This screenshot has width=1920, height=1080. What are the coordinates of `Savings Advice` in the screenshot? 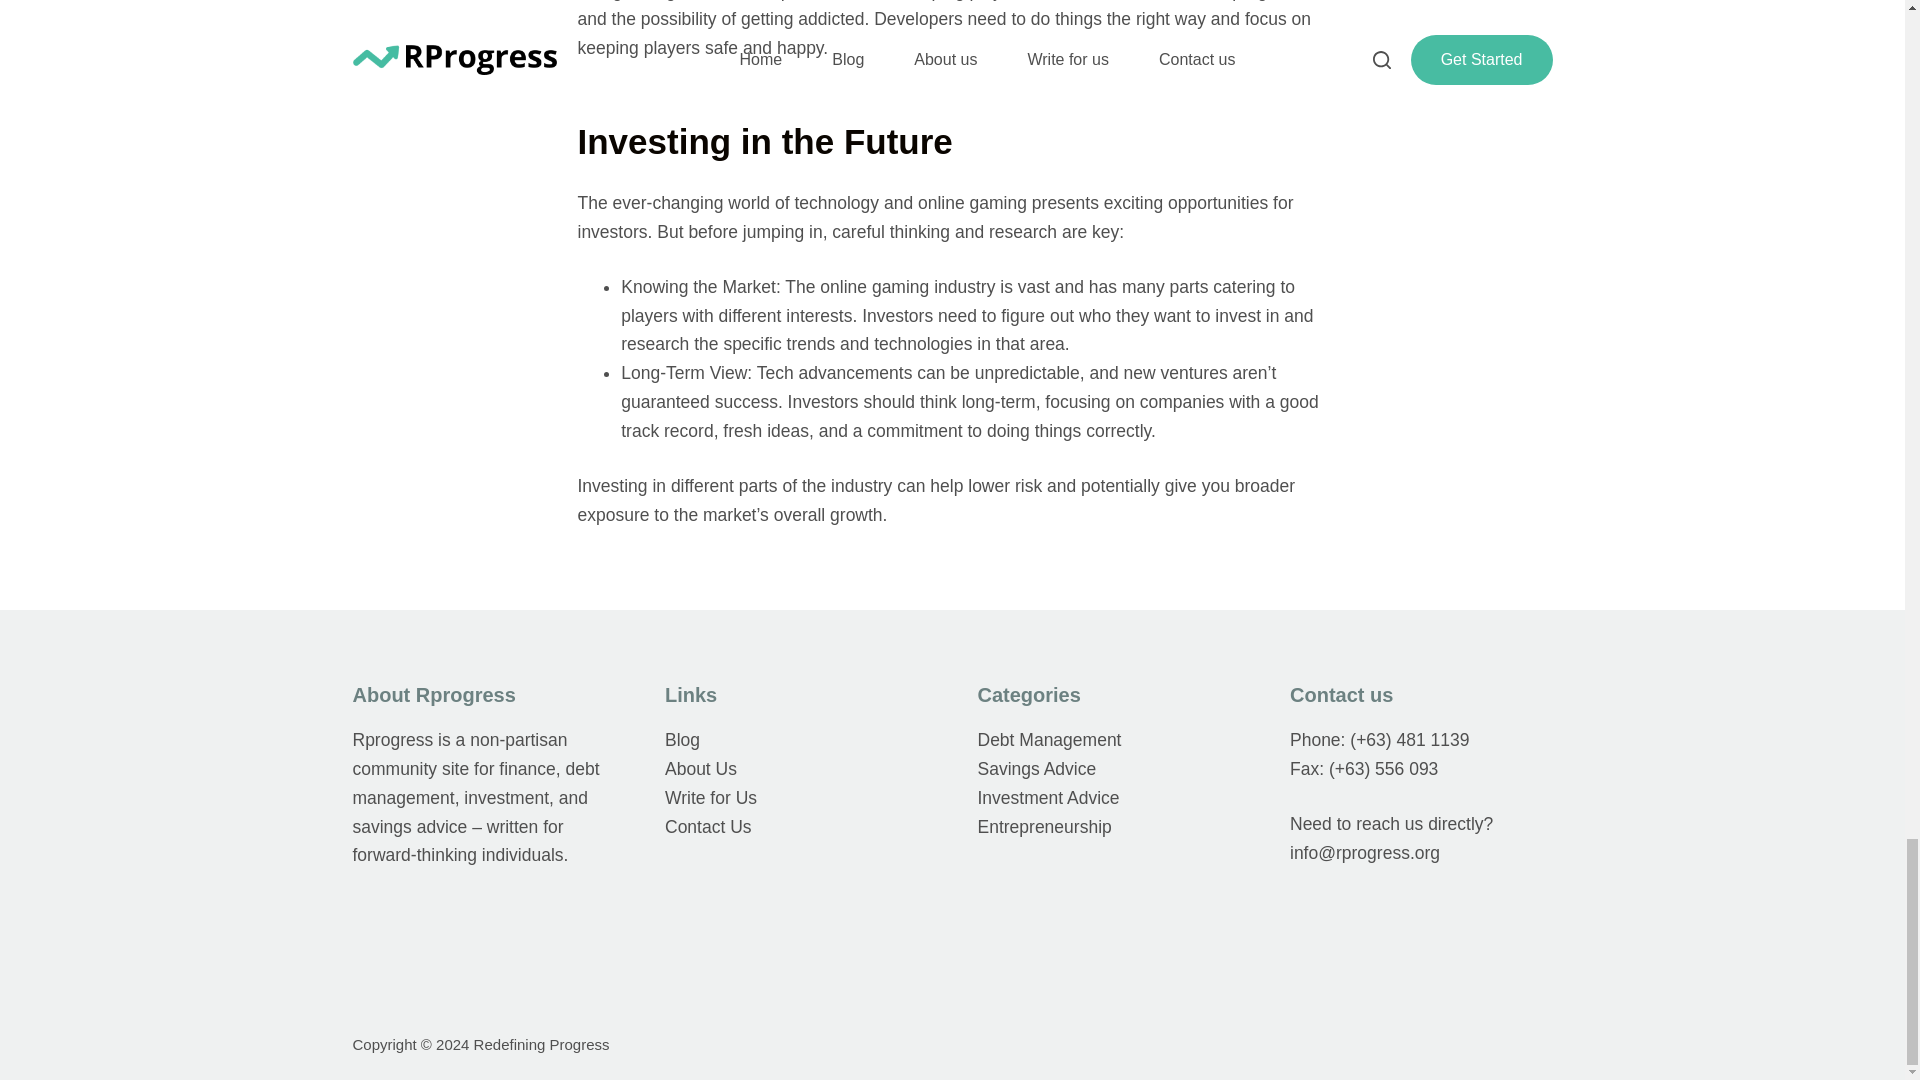 It's located at (1036, 768).